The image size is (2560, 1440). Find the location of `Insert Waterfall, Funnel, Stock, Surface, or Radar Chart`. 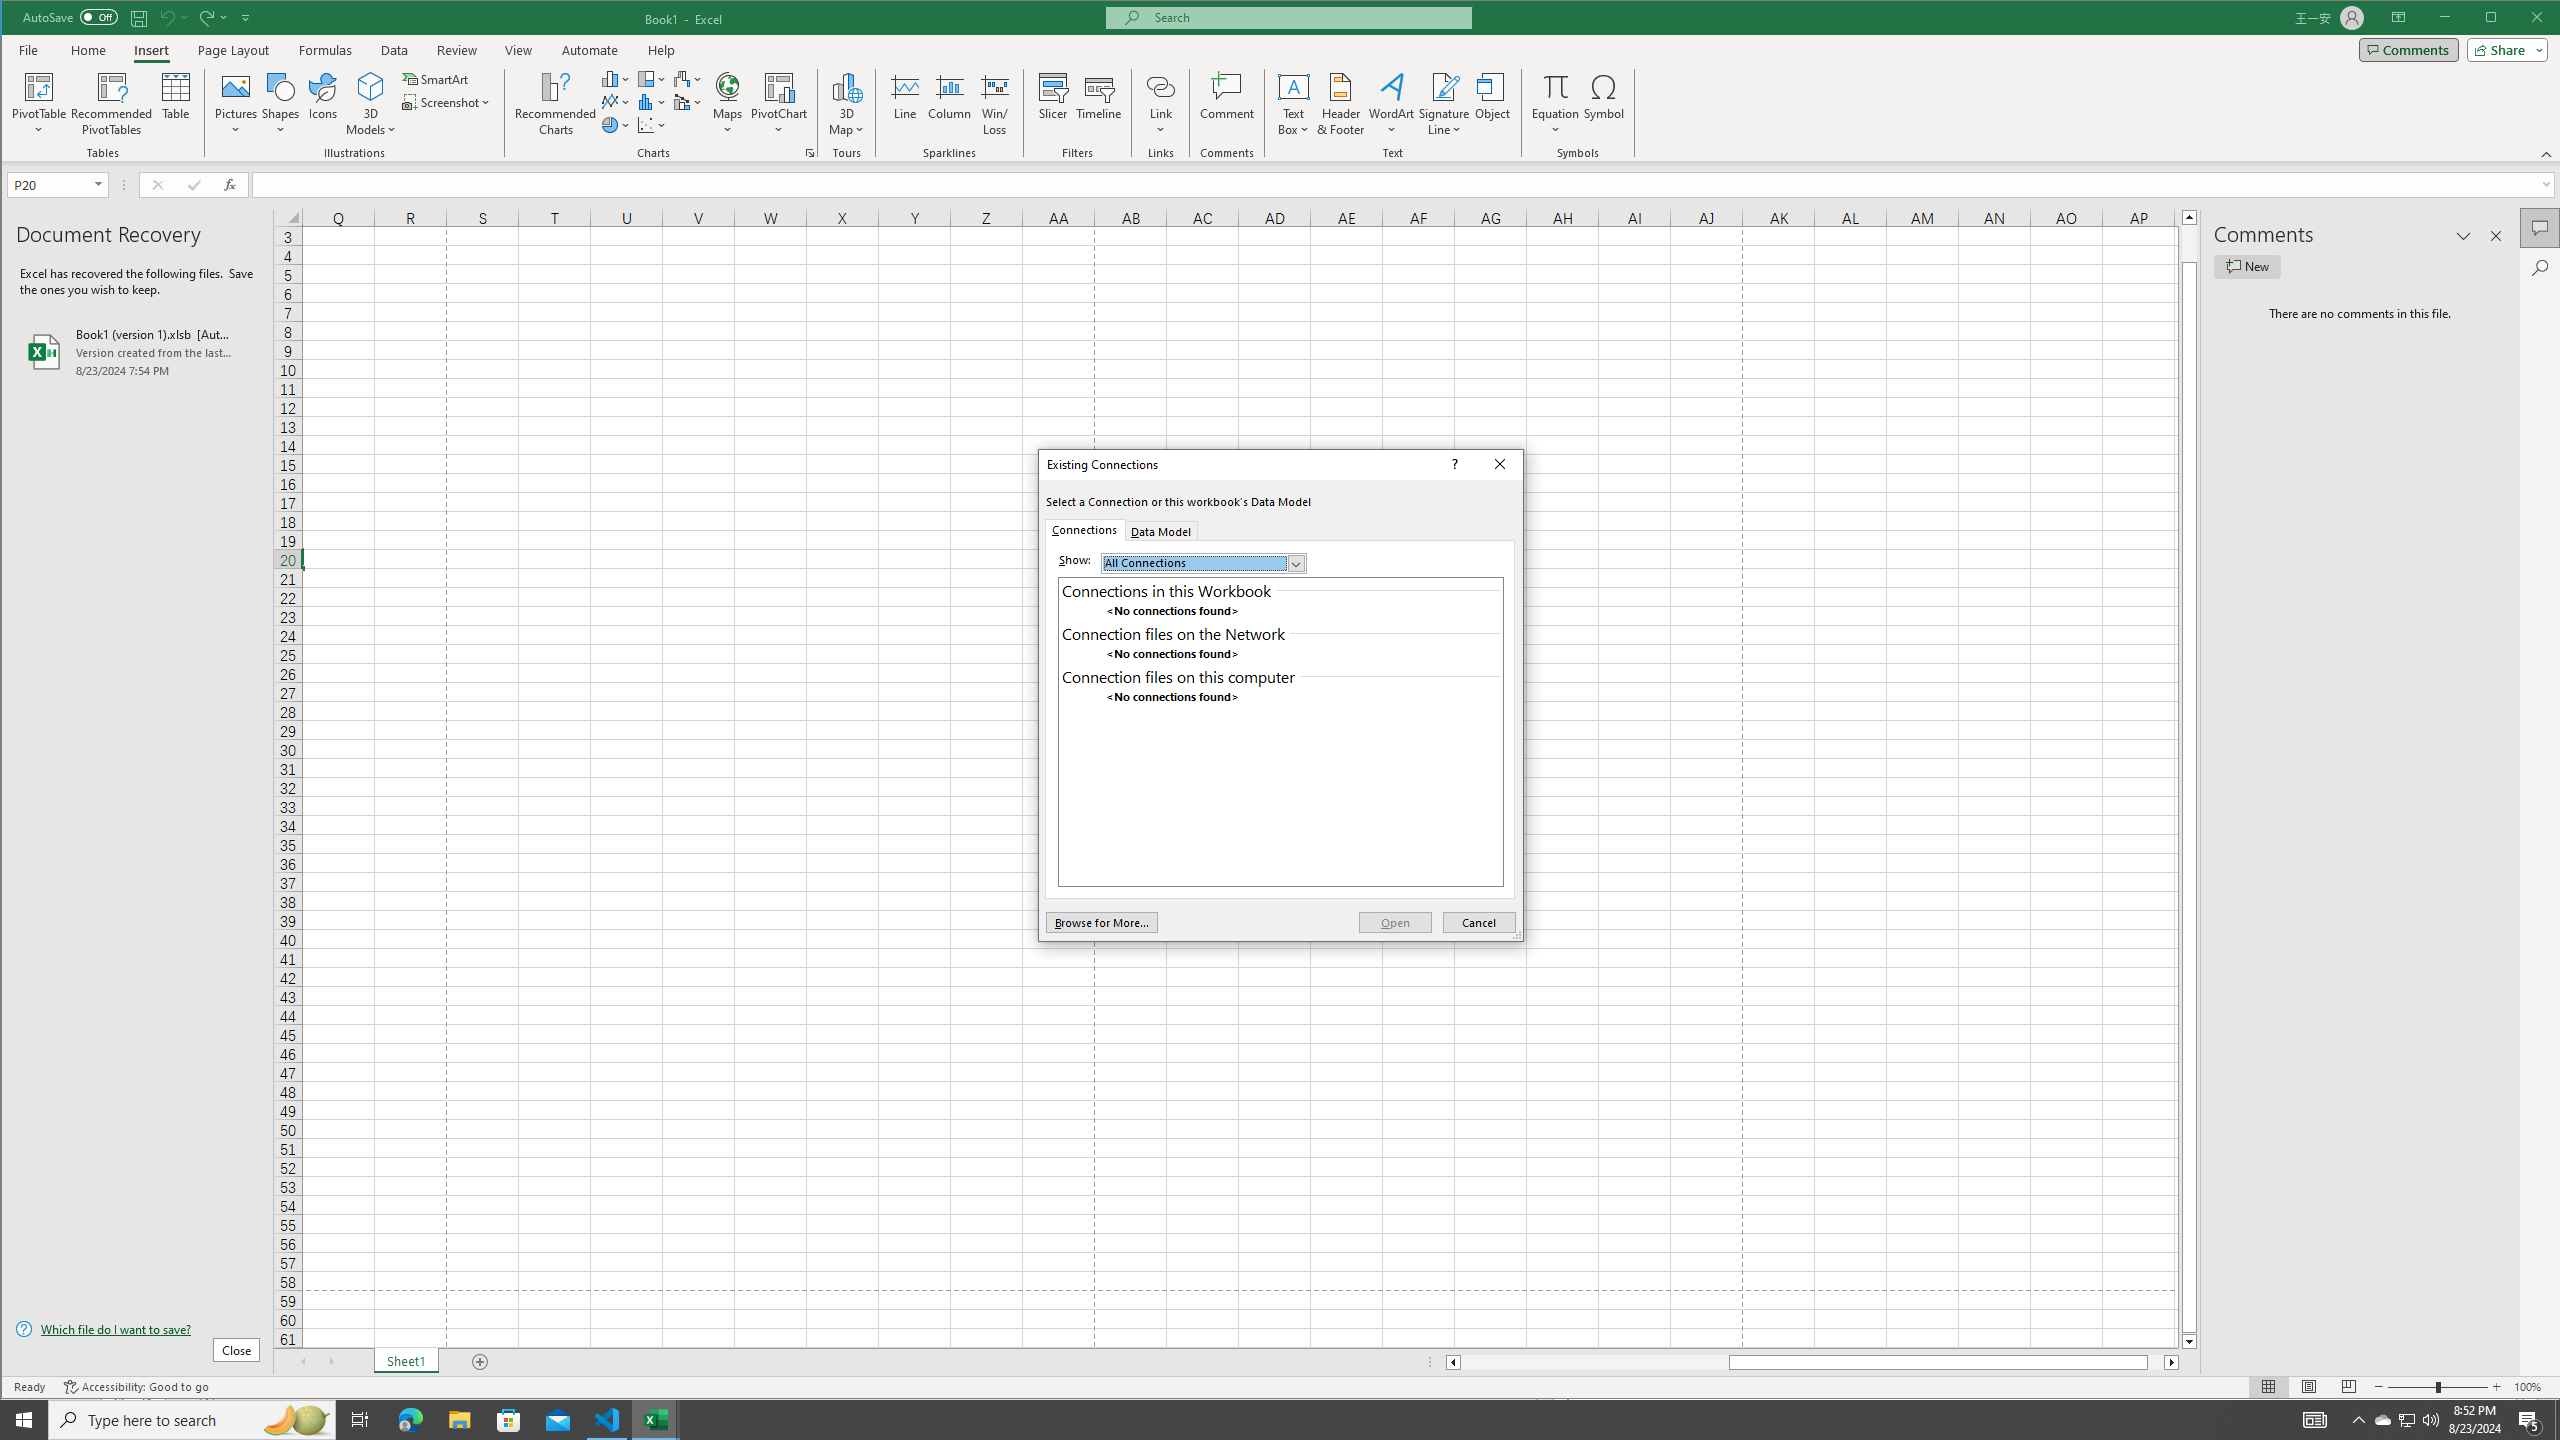

Insert Waterfall, Funnel, Stock, Surface, or Radar Chart is located at coordinates (688, 78).